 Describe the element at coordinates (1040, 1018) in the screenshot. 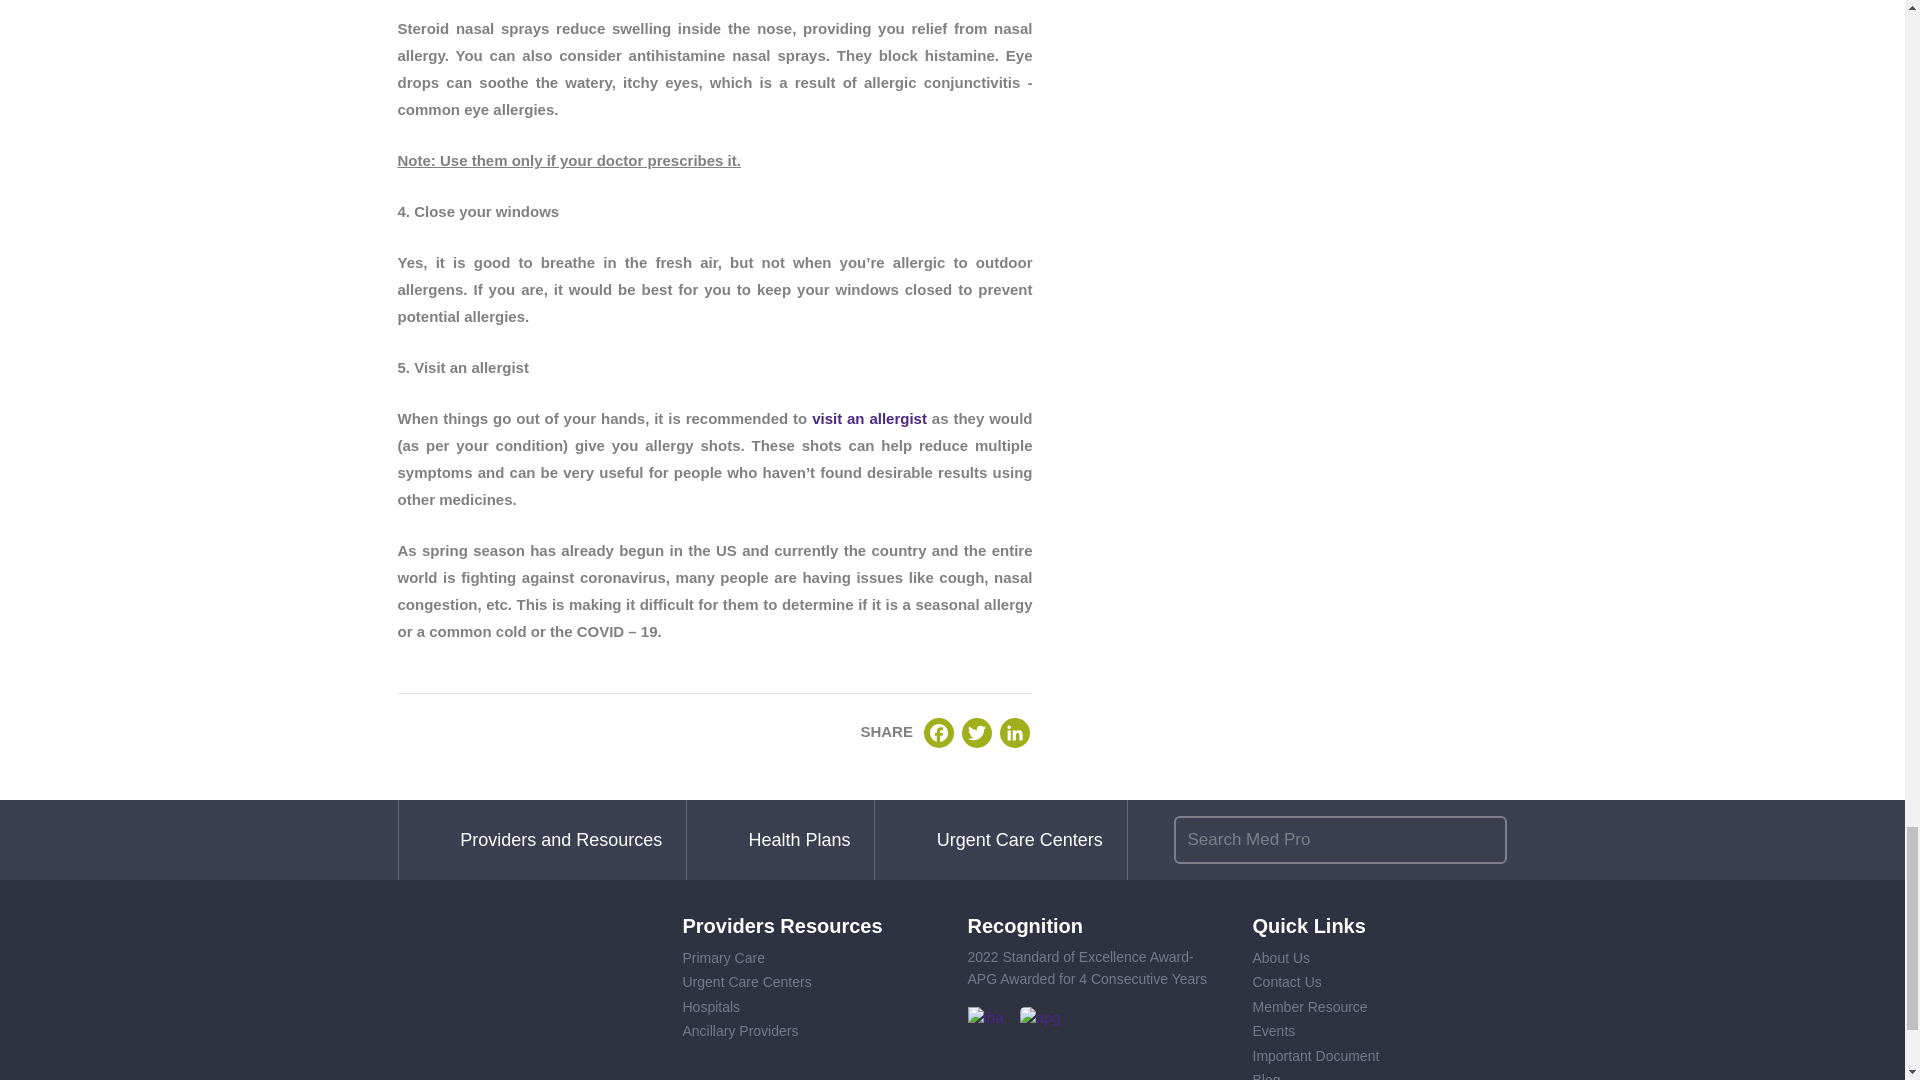

I see `apg` at that location.